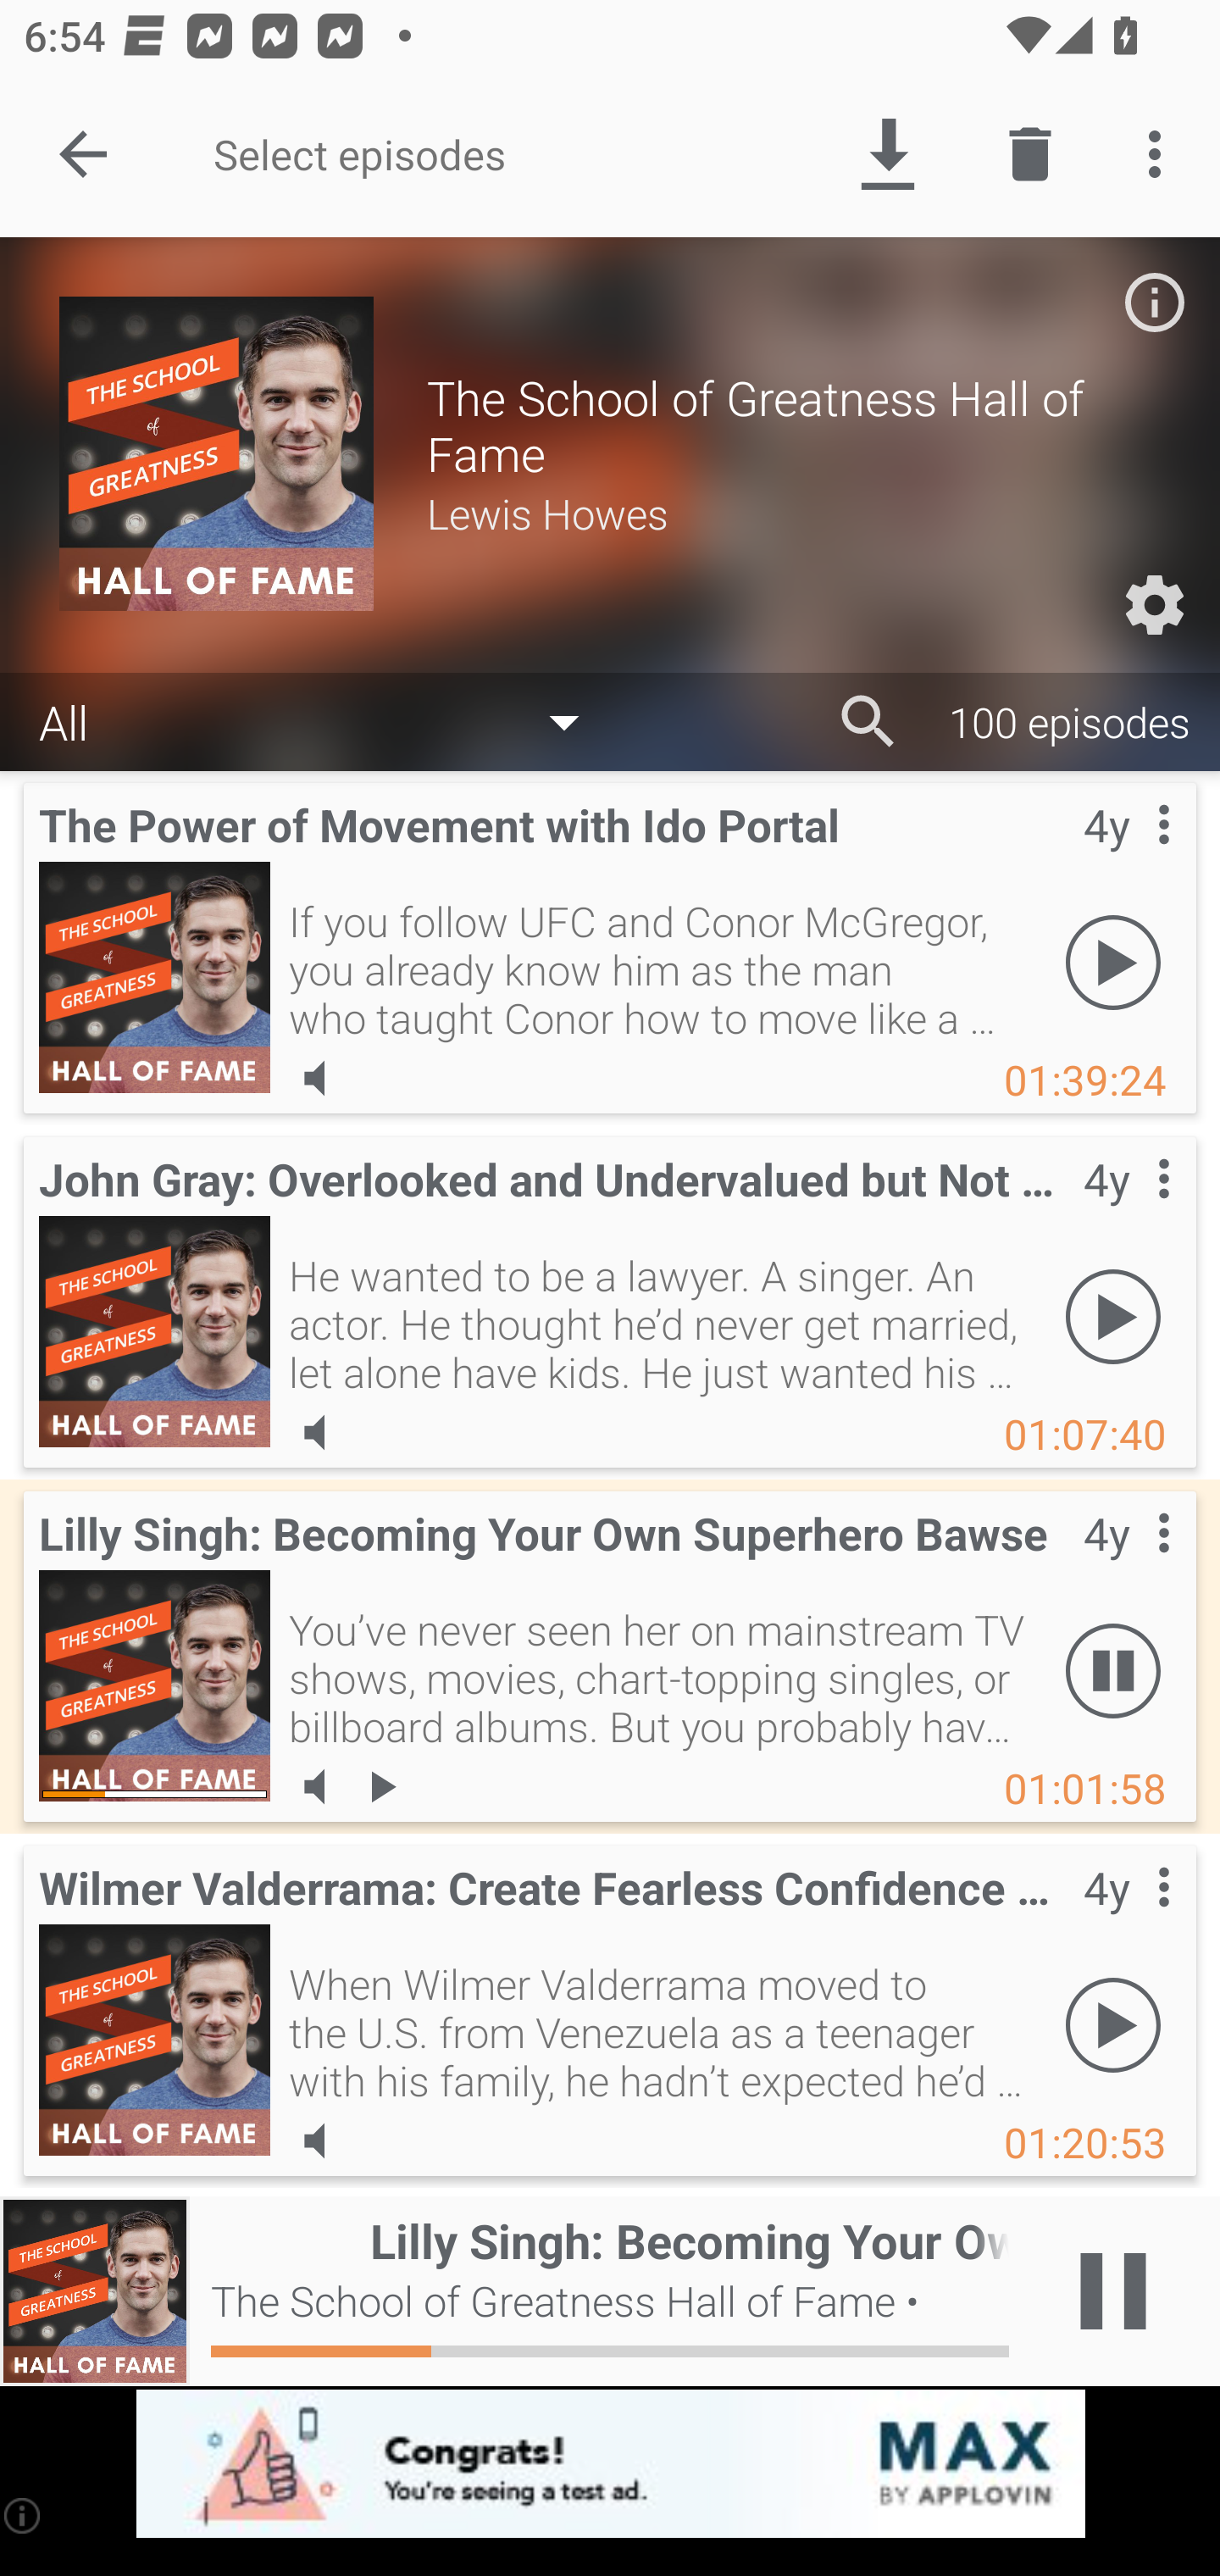 The image size is (1220, 2576). I want to click on Contextual menu, so click(1127, 859).